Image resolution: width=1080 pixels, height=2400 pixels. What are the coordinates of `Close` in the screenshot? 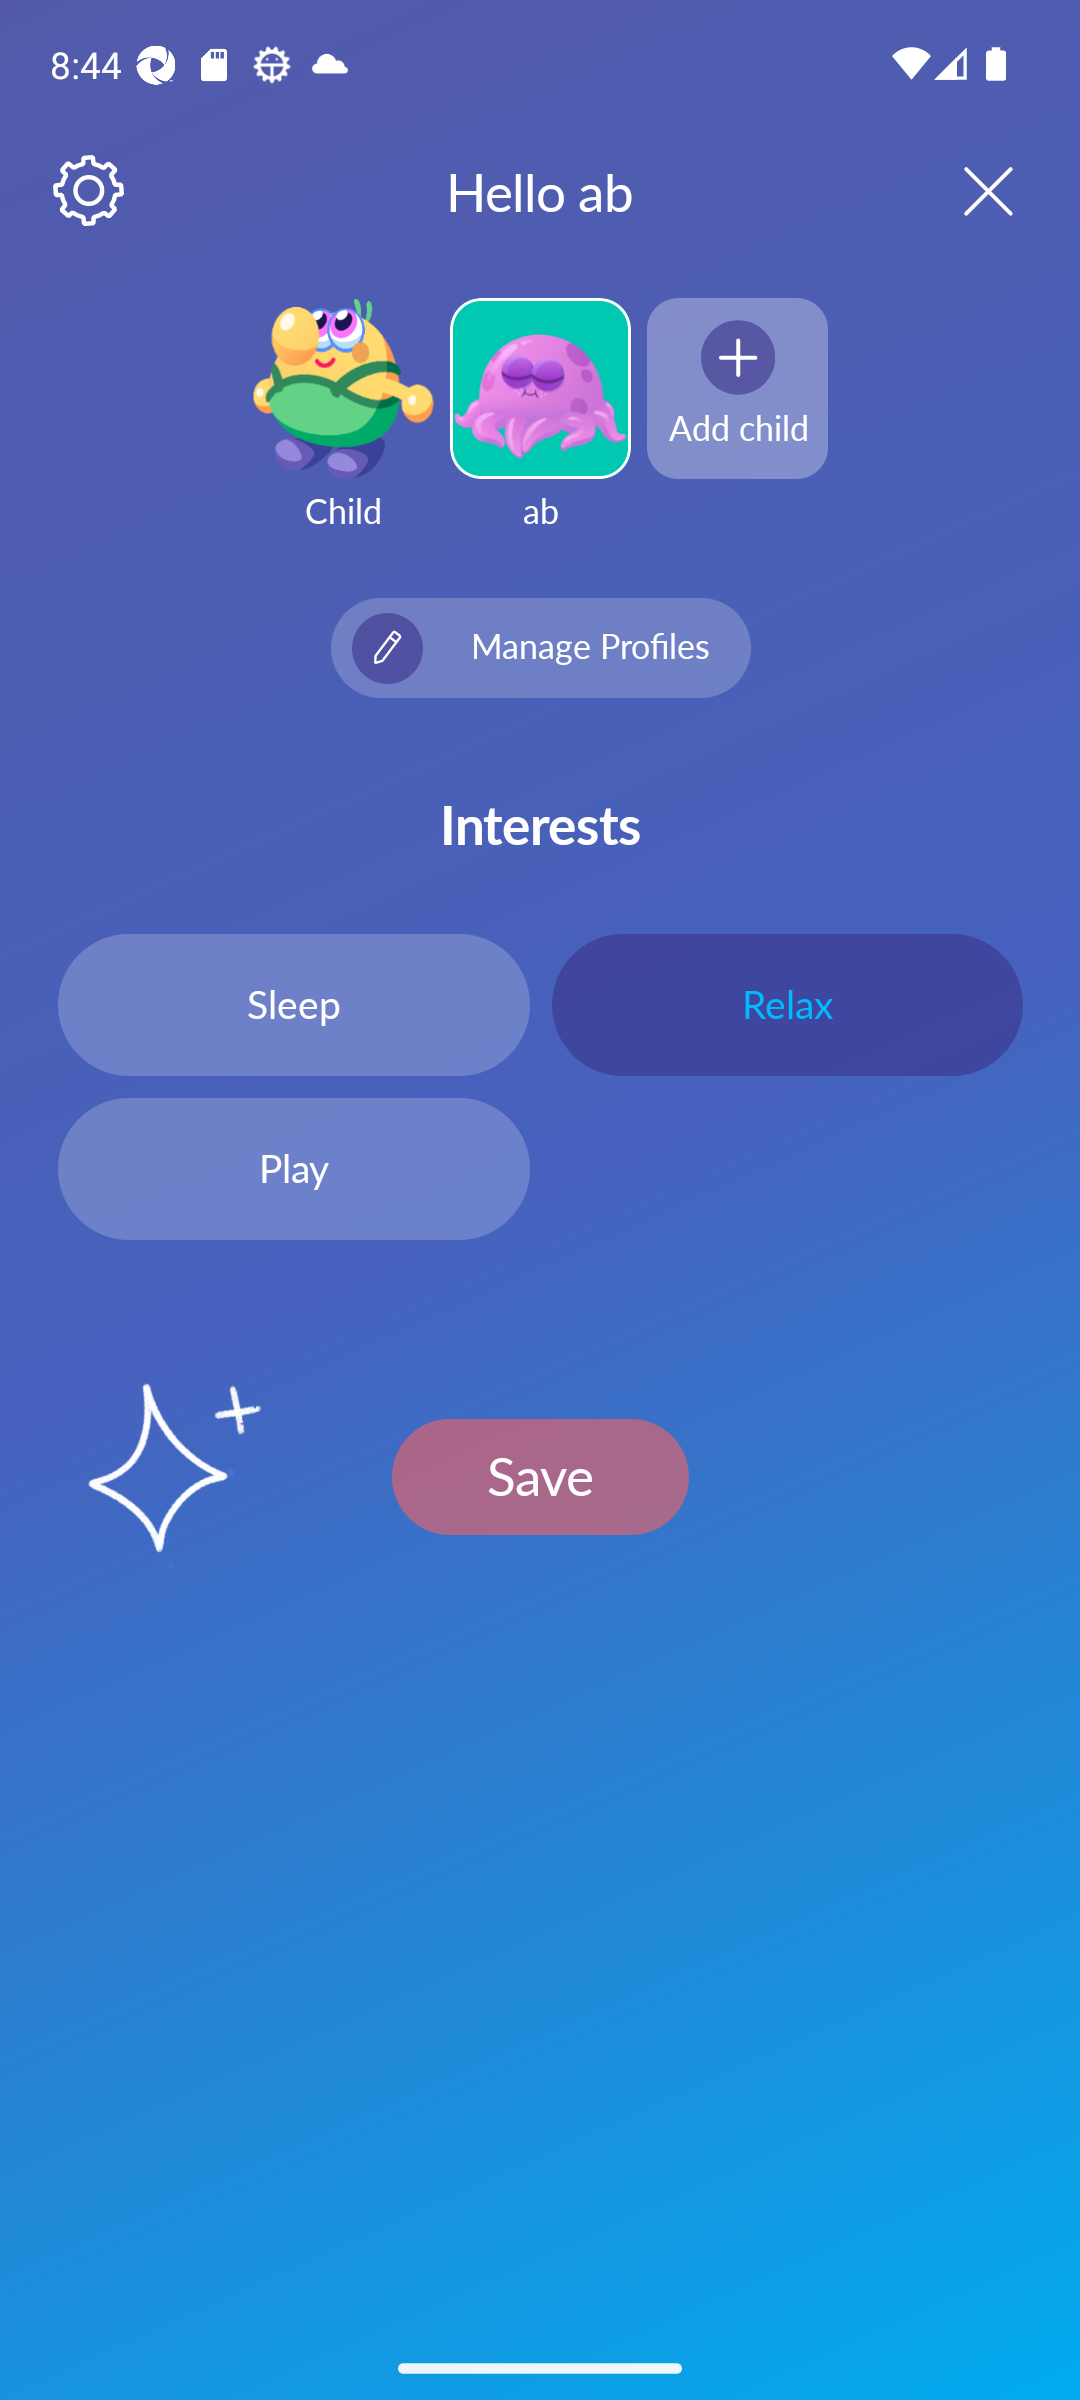 It's located at (962, 190).